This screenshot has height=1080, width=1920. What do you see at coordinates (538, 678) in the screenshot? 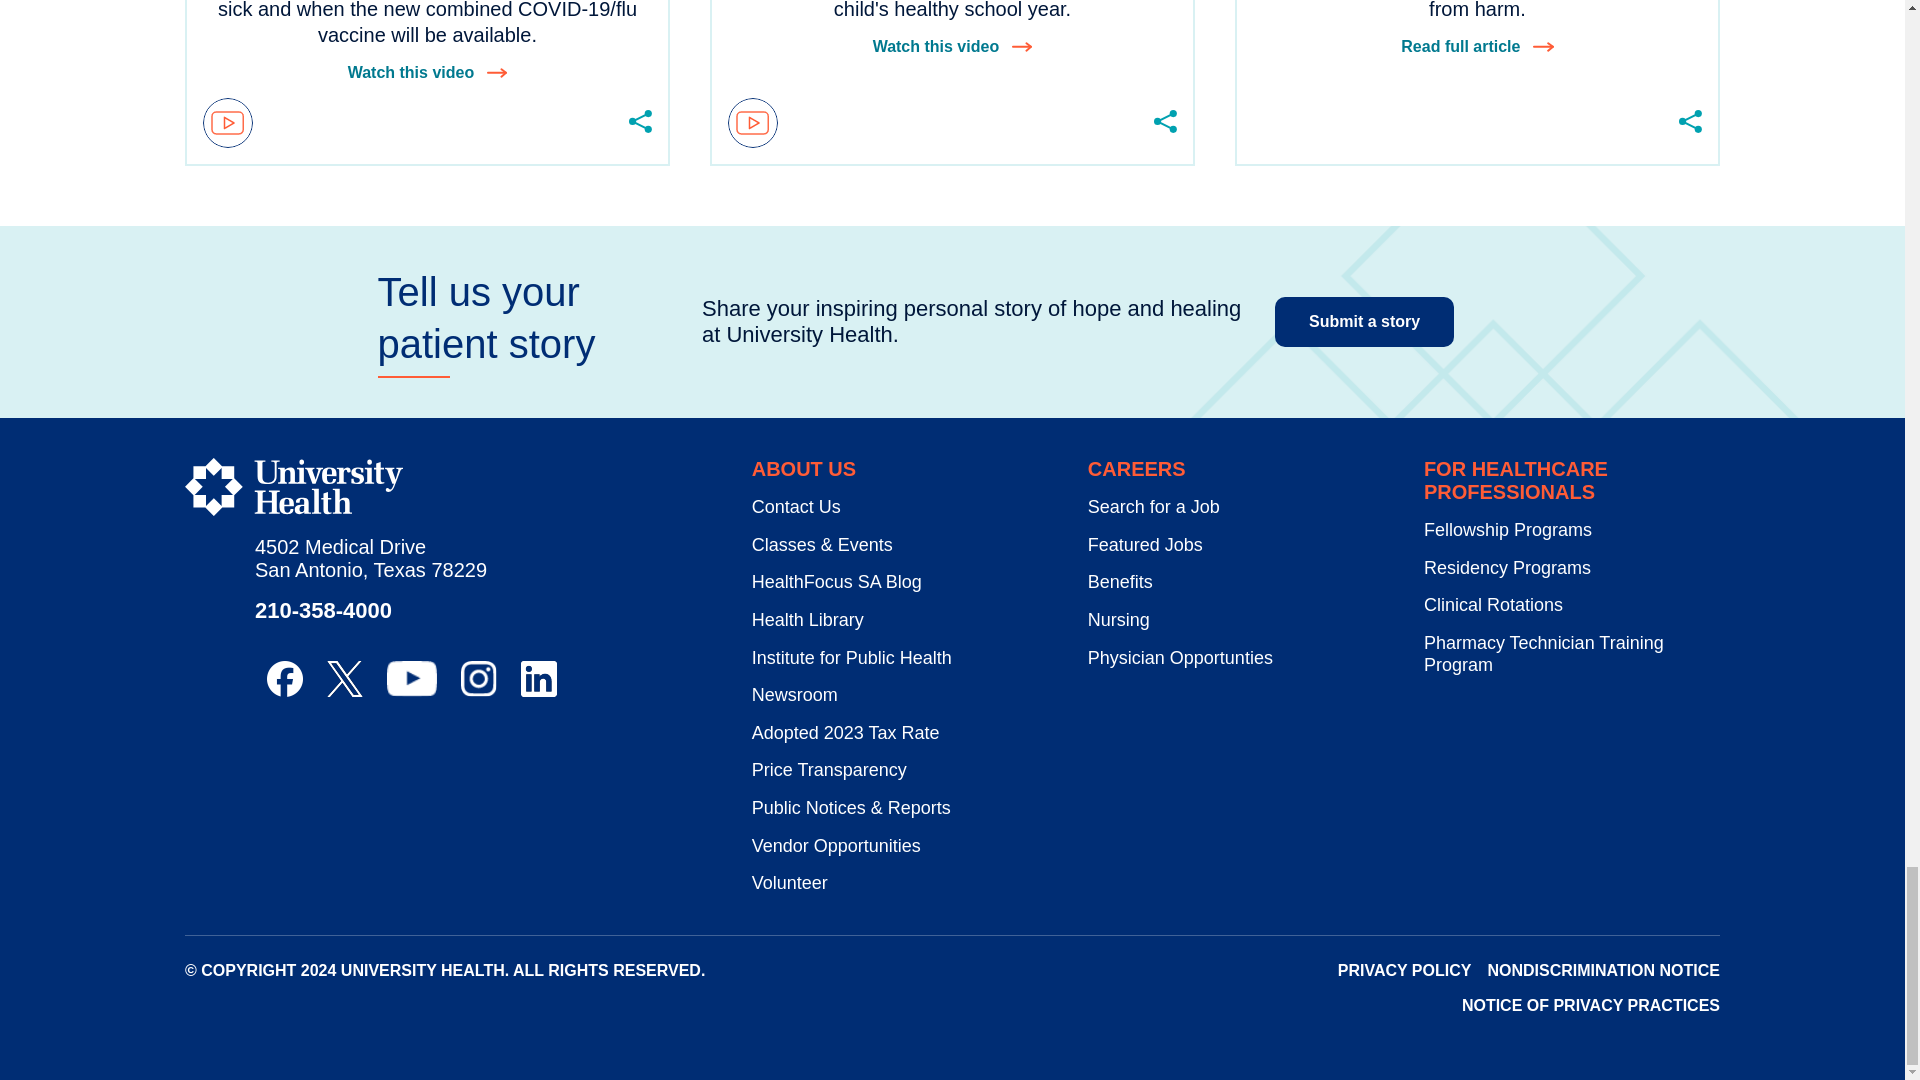
I see `Find us on LinkedIn` at bounding box center [538, 678].